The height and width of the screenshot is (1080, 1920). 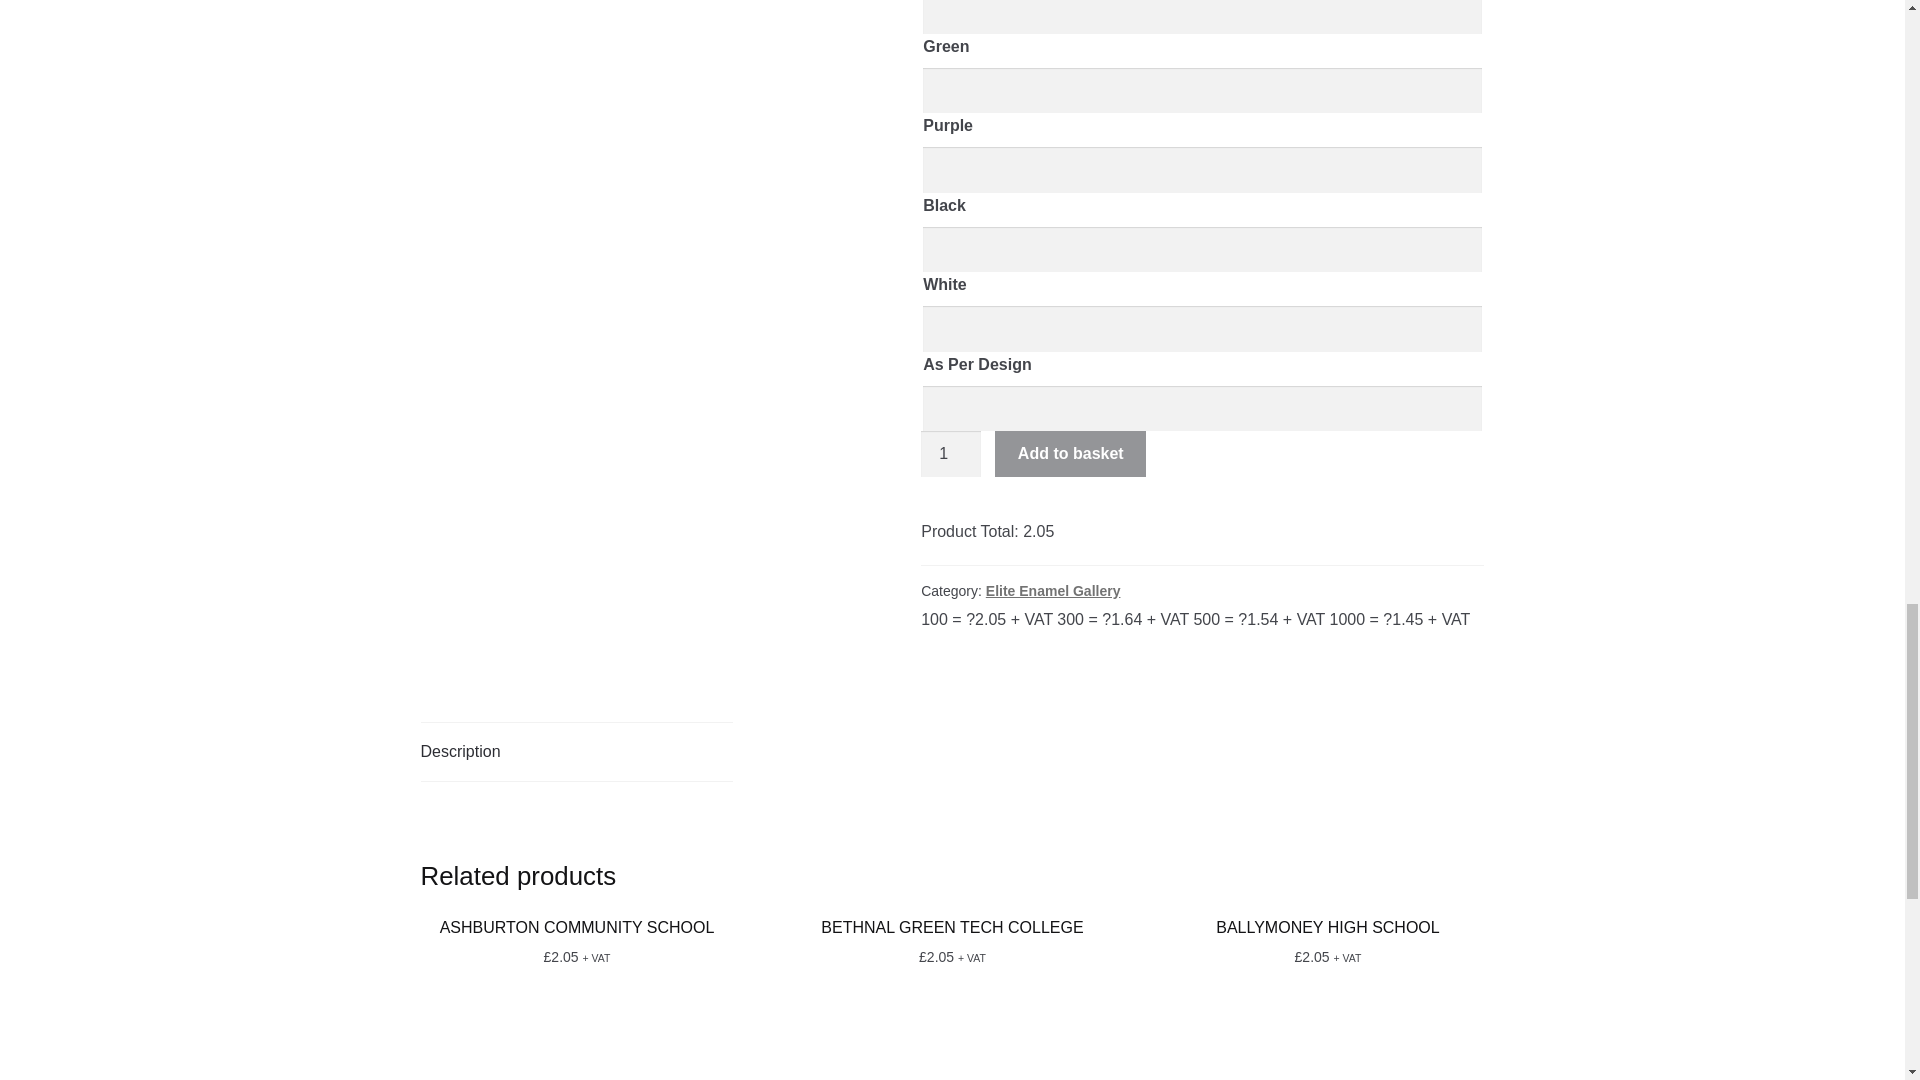 What do you see at coordinates (951, 454) in the screenshot?
I see `1` at bounding box center [951, 454].